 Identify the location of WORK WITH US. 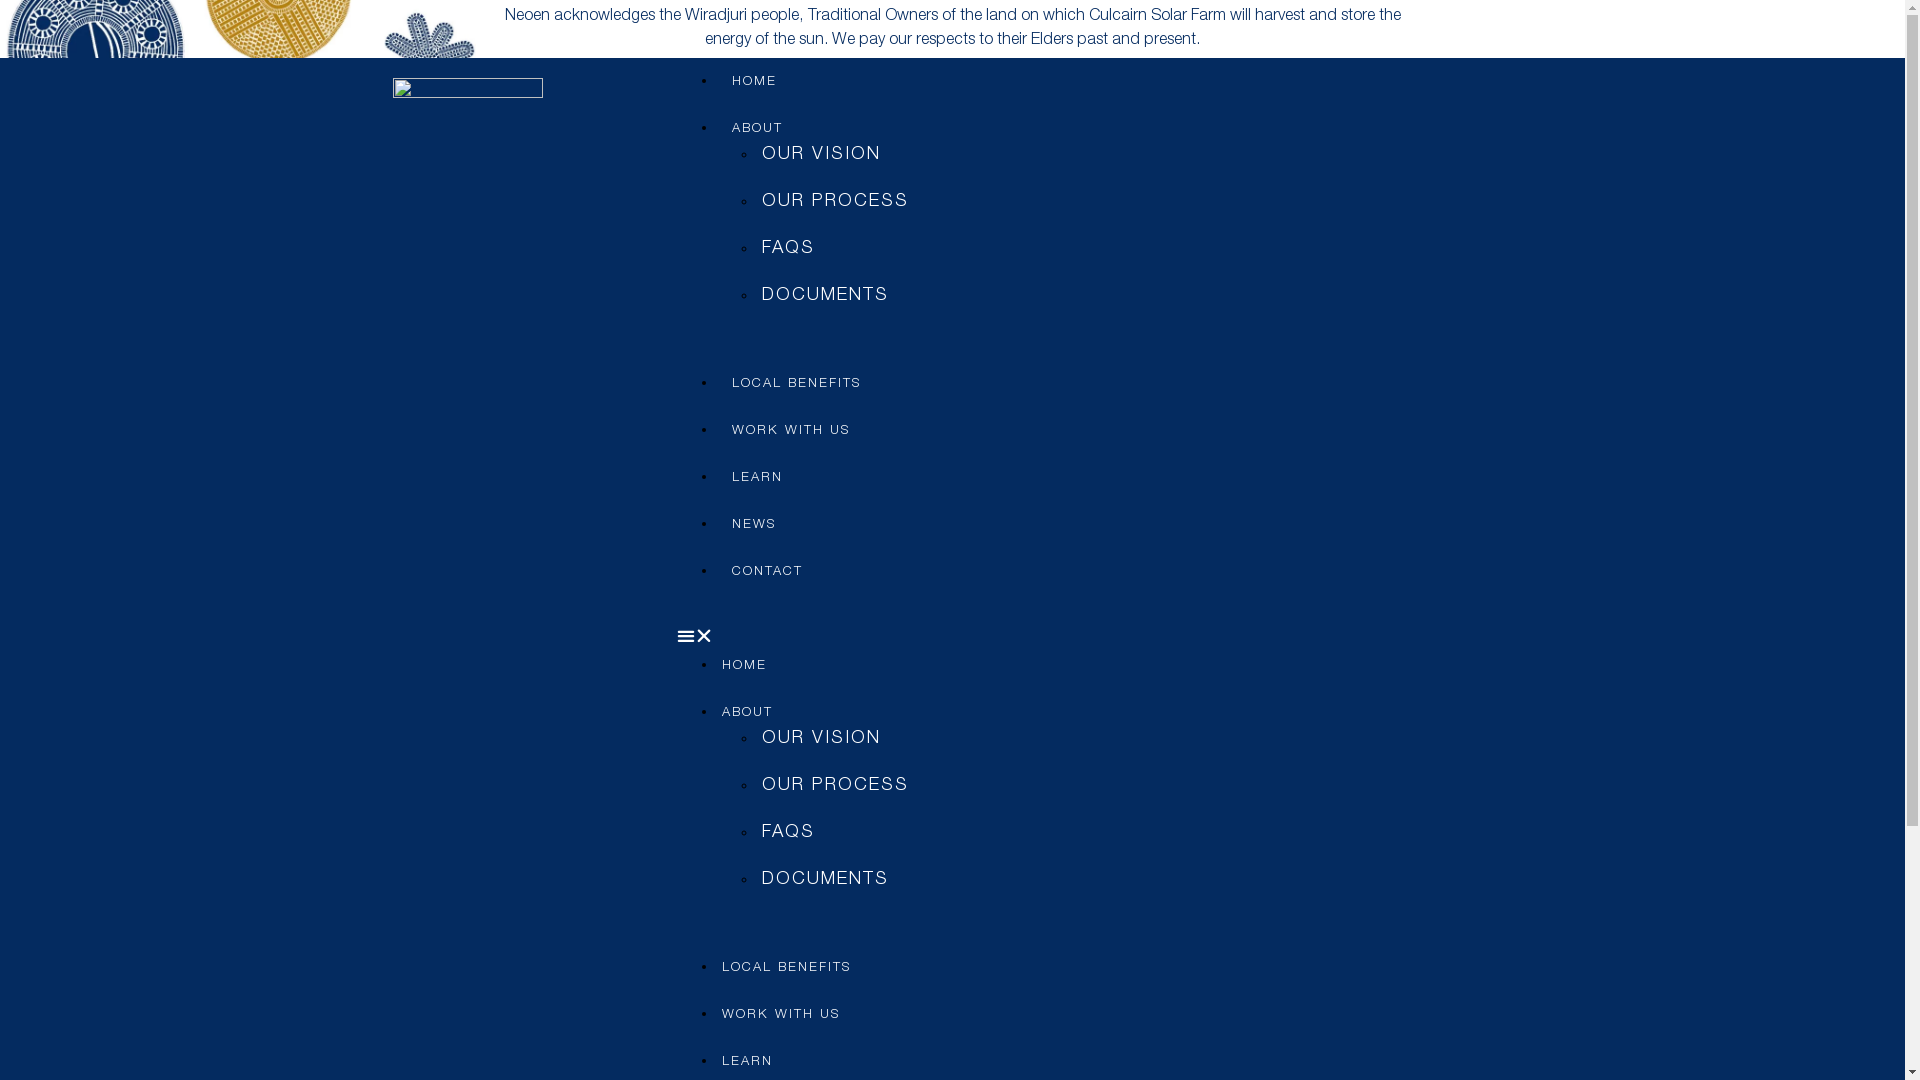
(791, 432).